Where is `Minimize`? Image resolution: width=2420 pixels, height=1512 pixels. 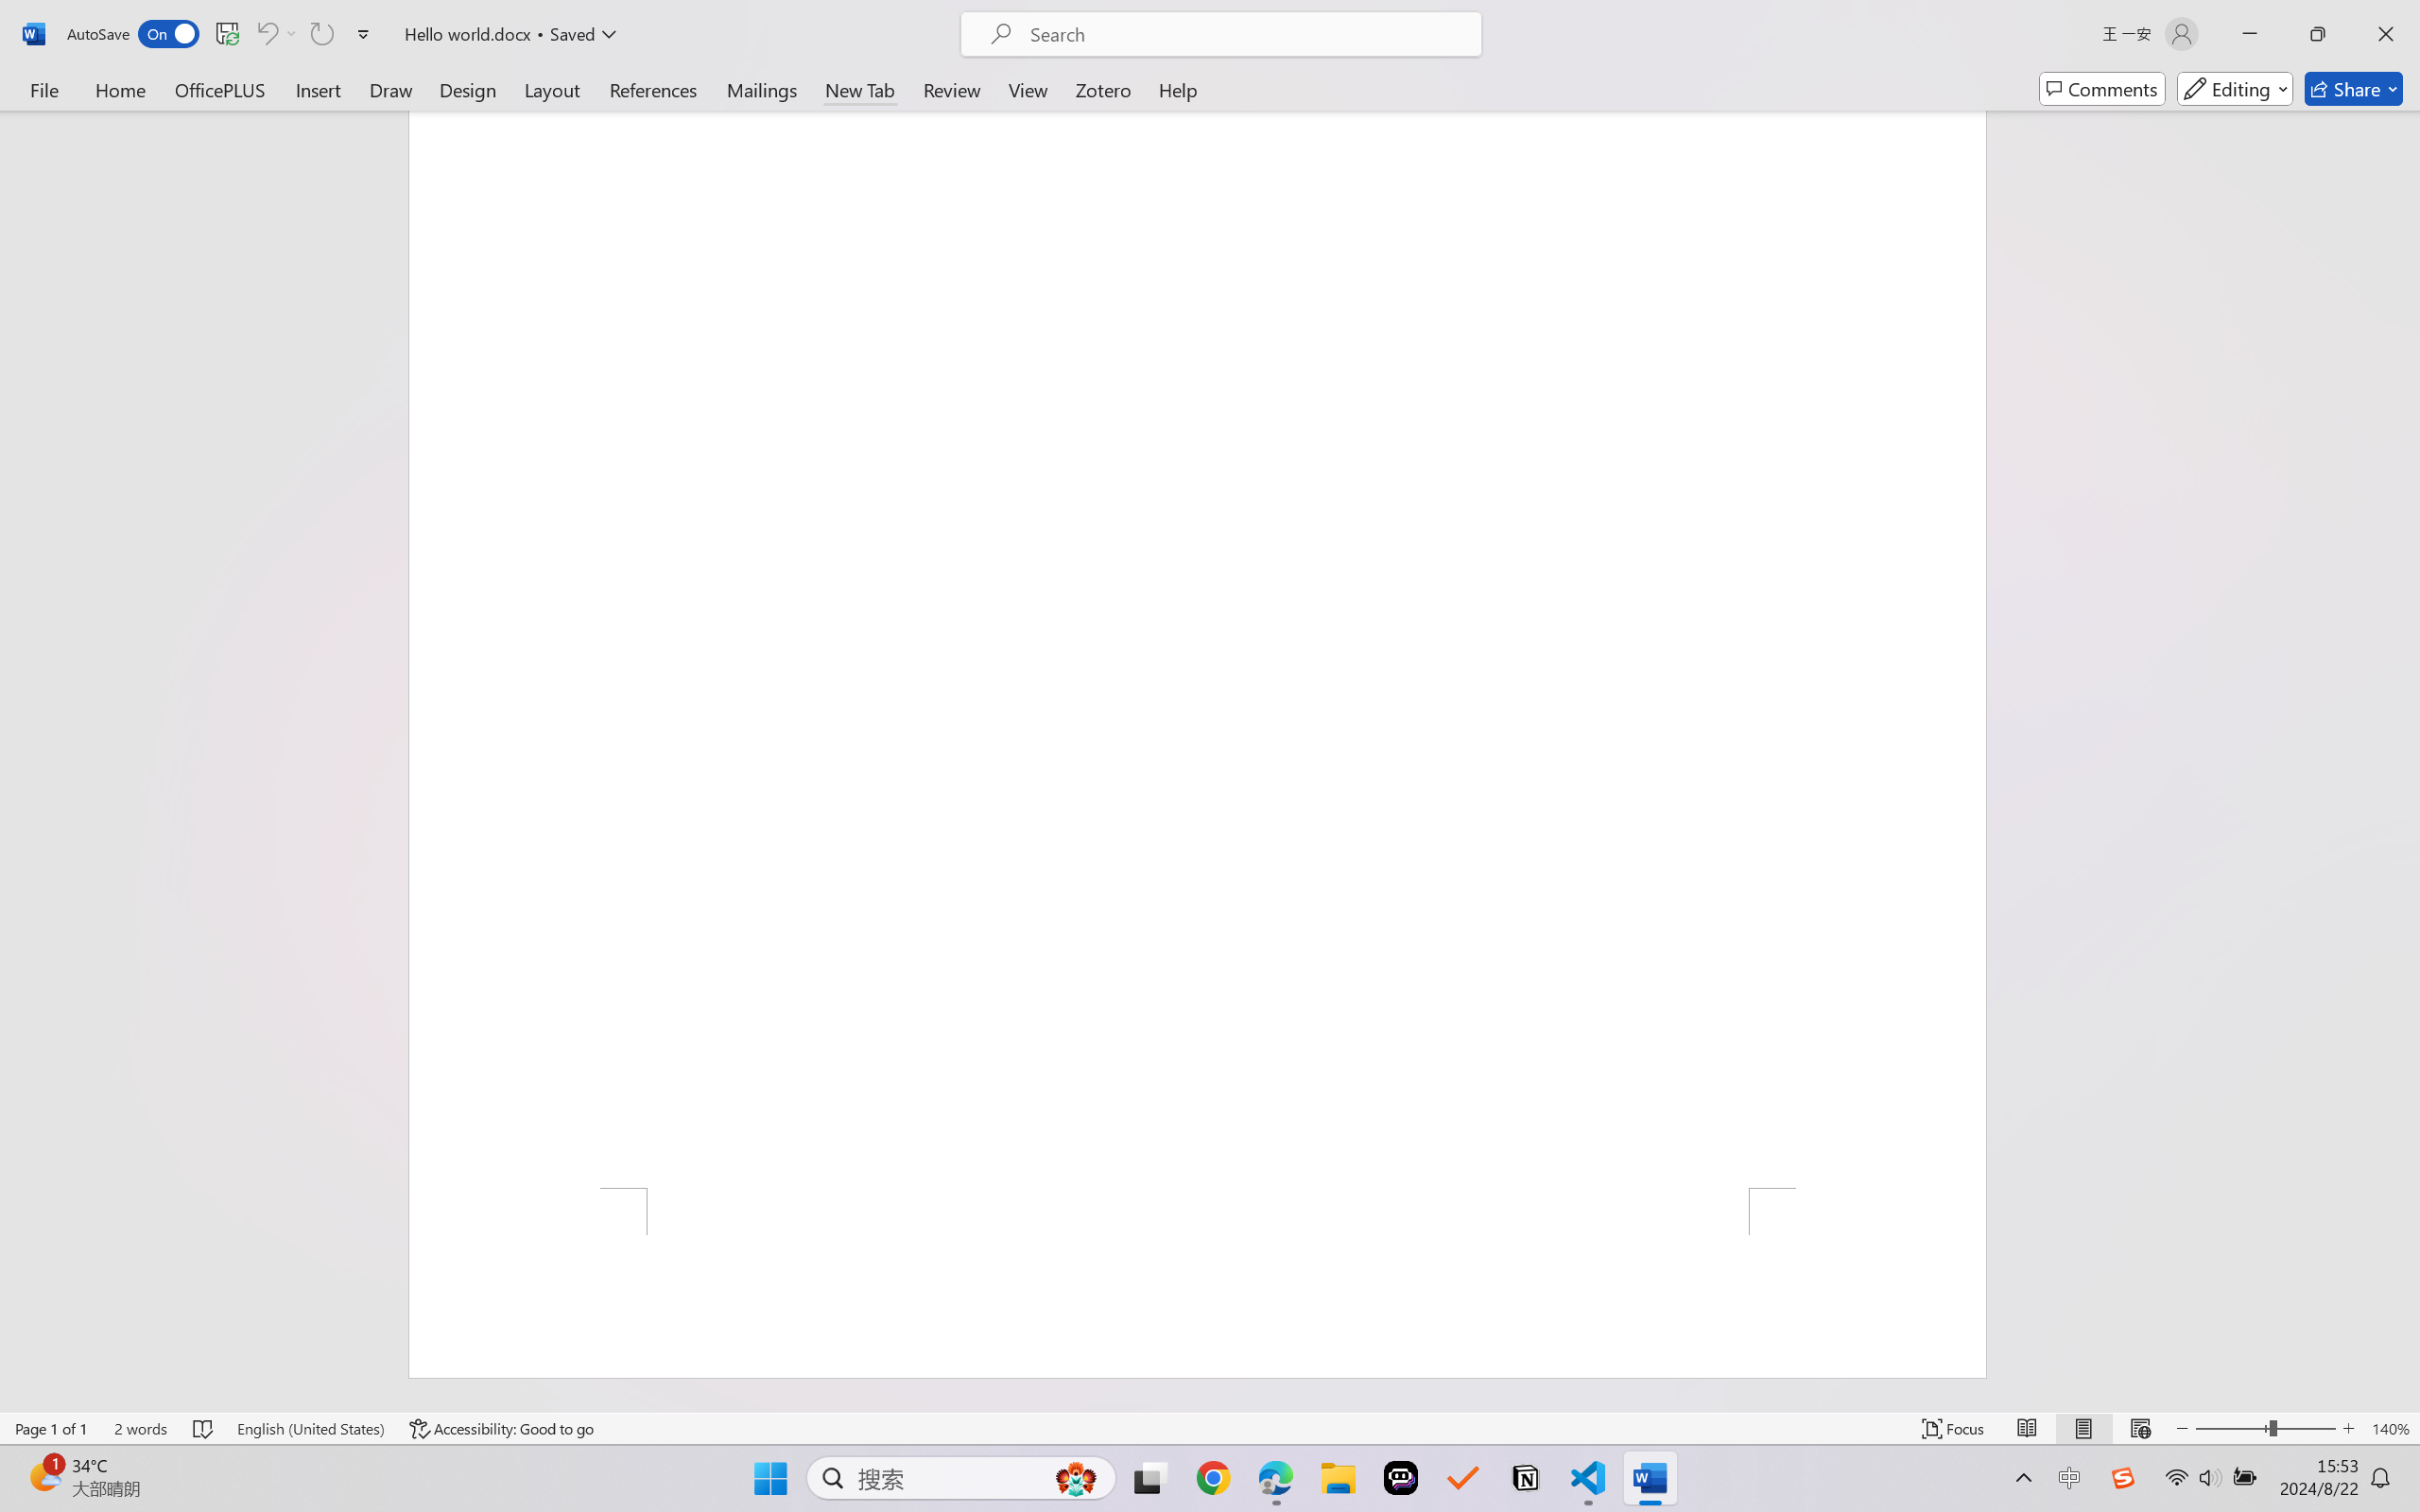
Minimize is located at coordinates (2250, 34).